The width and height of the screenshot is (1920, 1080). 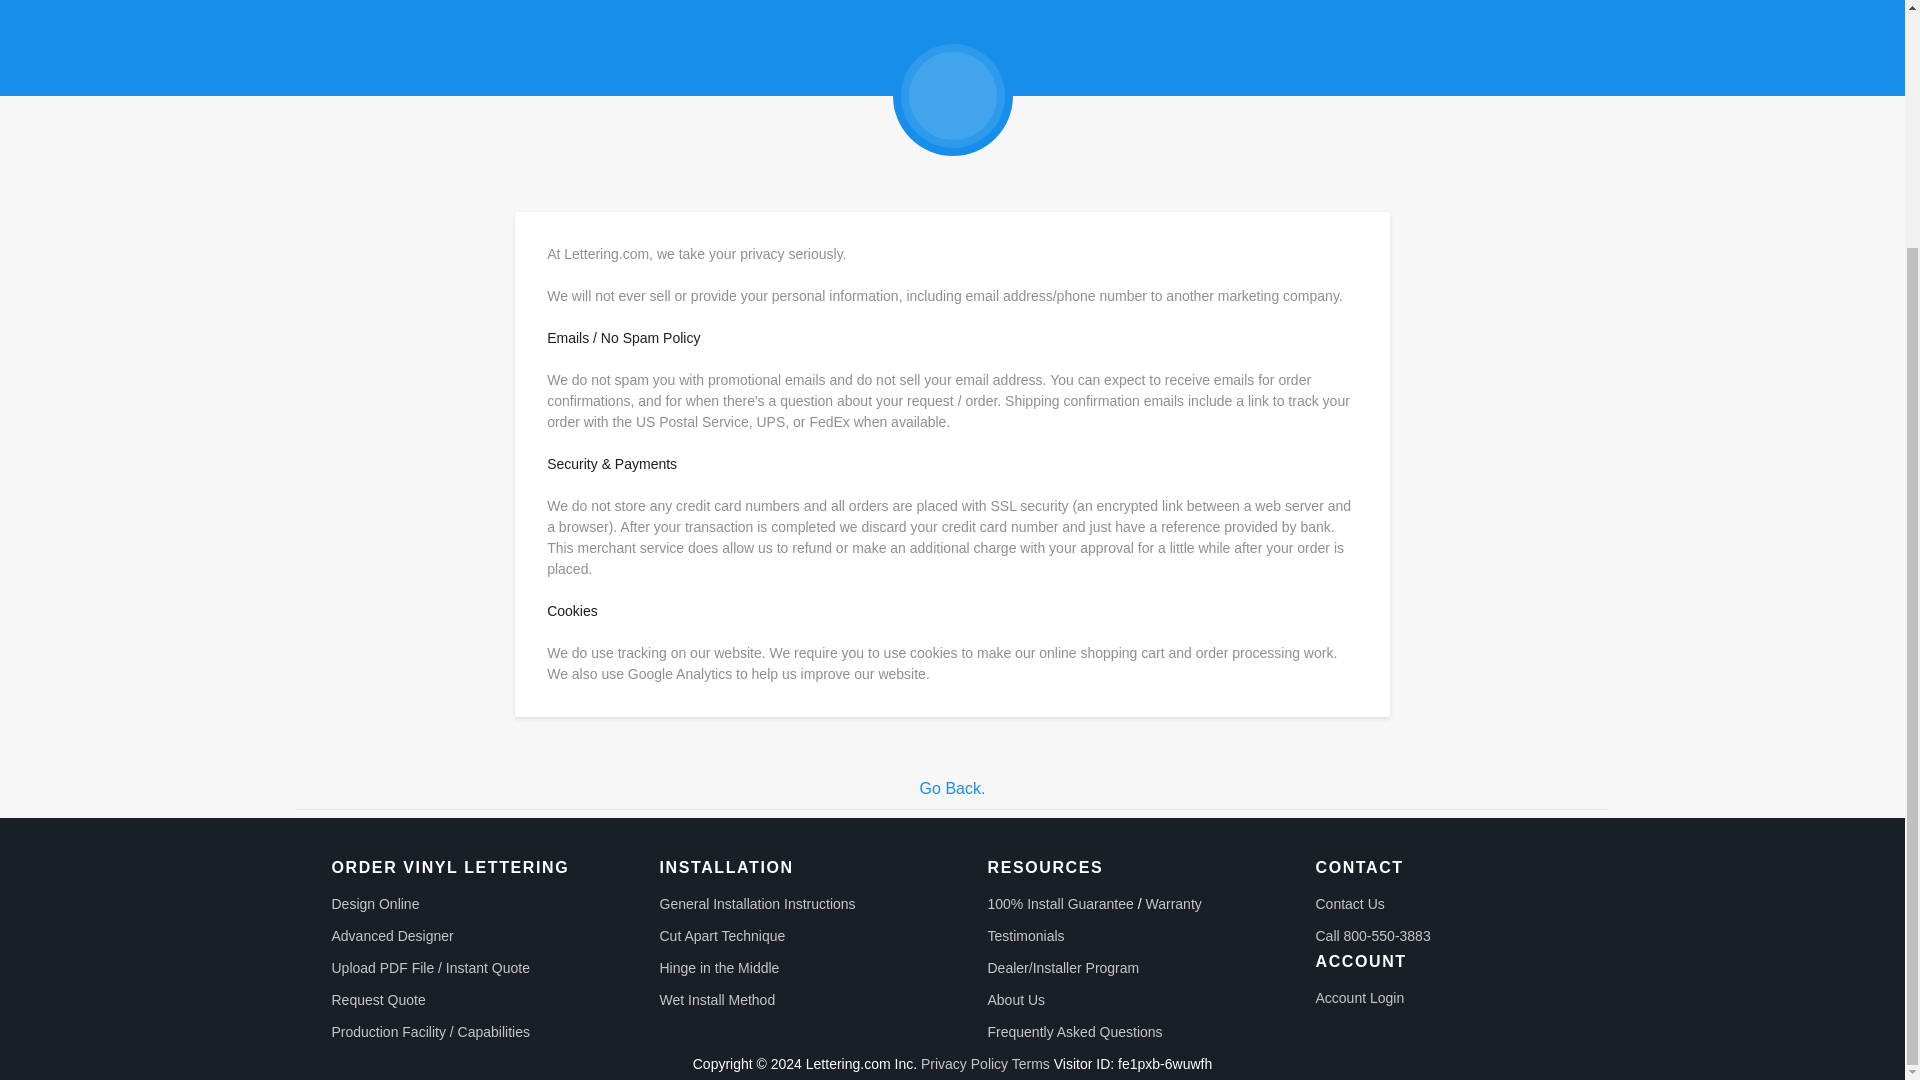 I want to click on Design Online, so click(x=376, y=904).